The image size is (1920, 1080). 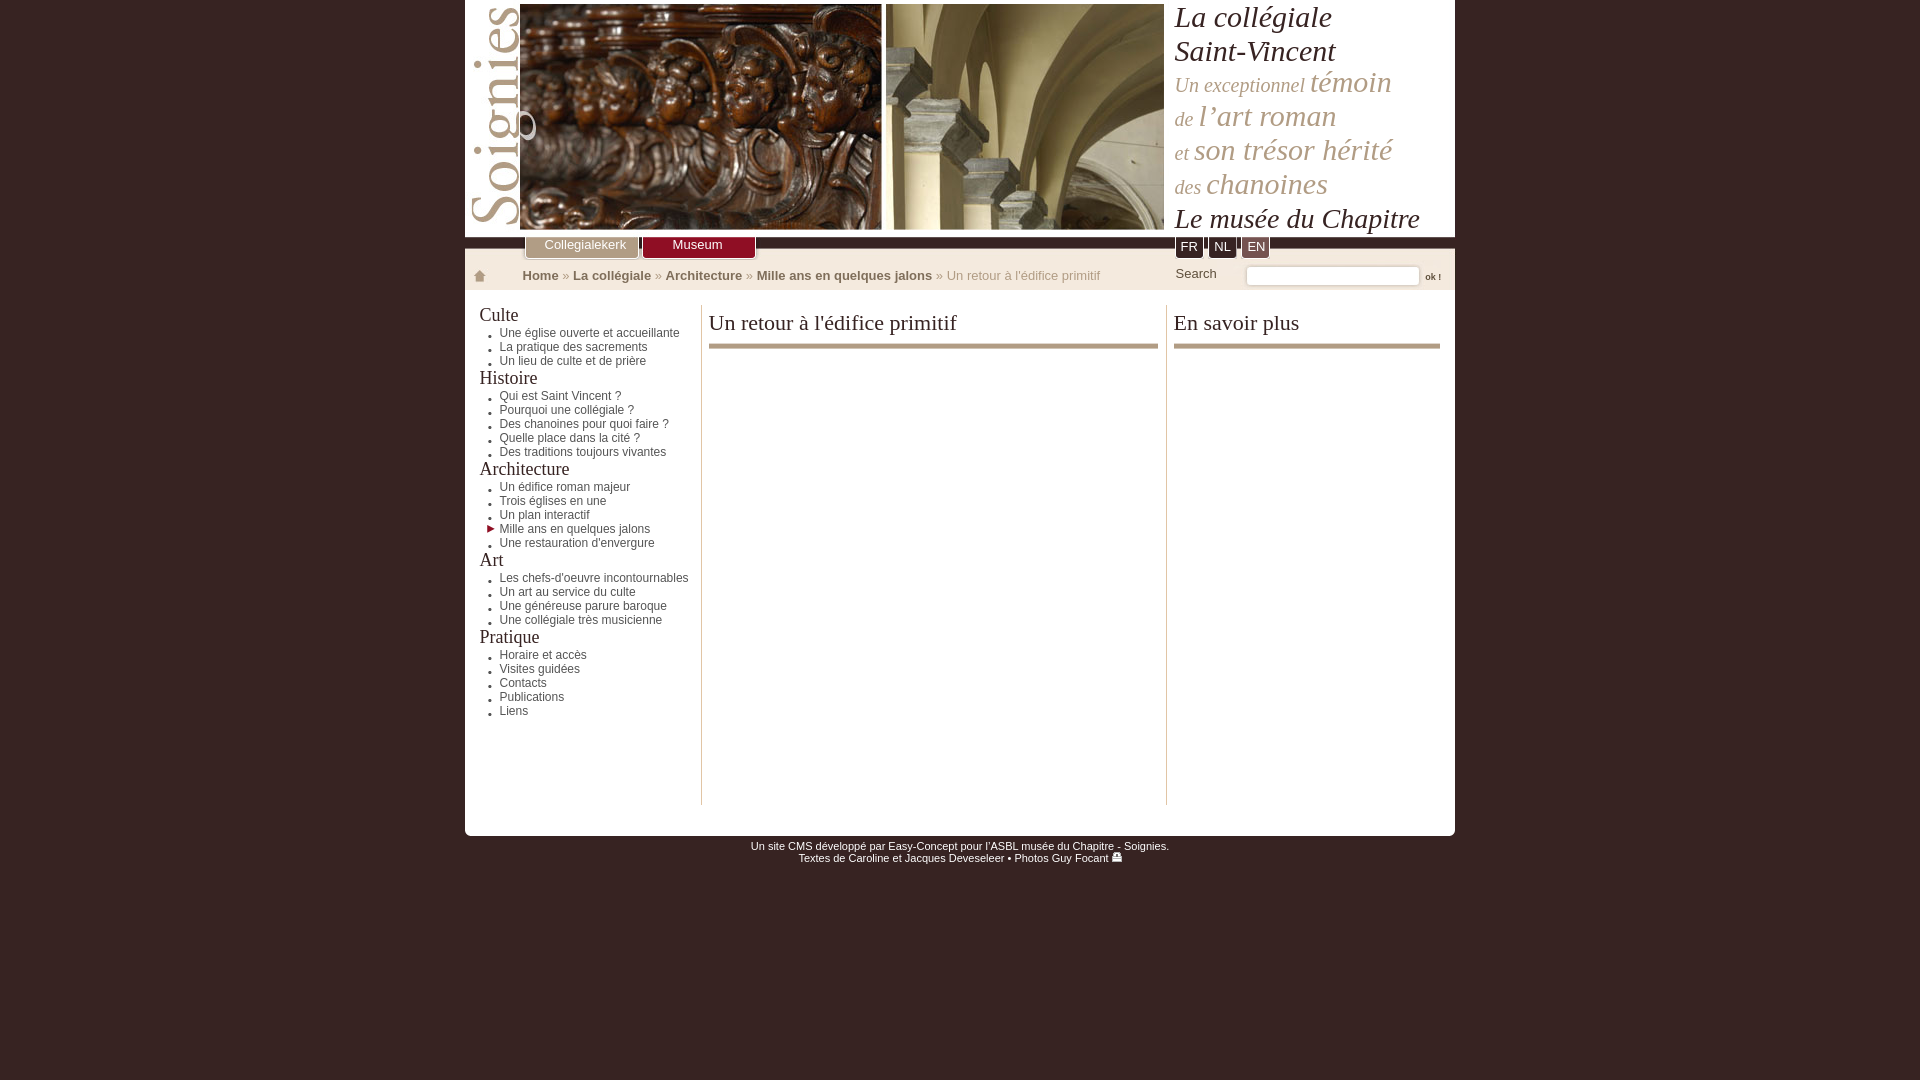 I want to click on Mille ans en quelques jalons, so click(x=557, y=529).